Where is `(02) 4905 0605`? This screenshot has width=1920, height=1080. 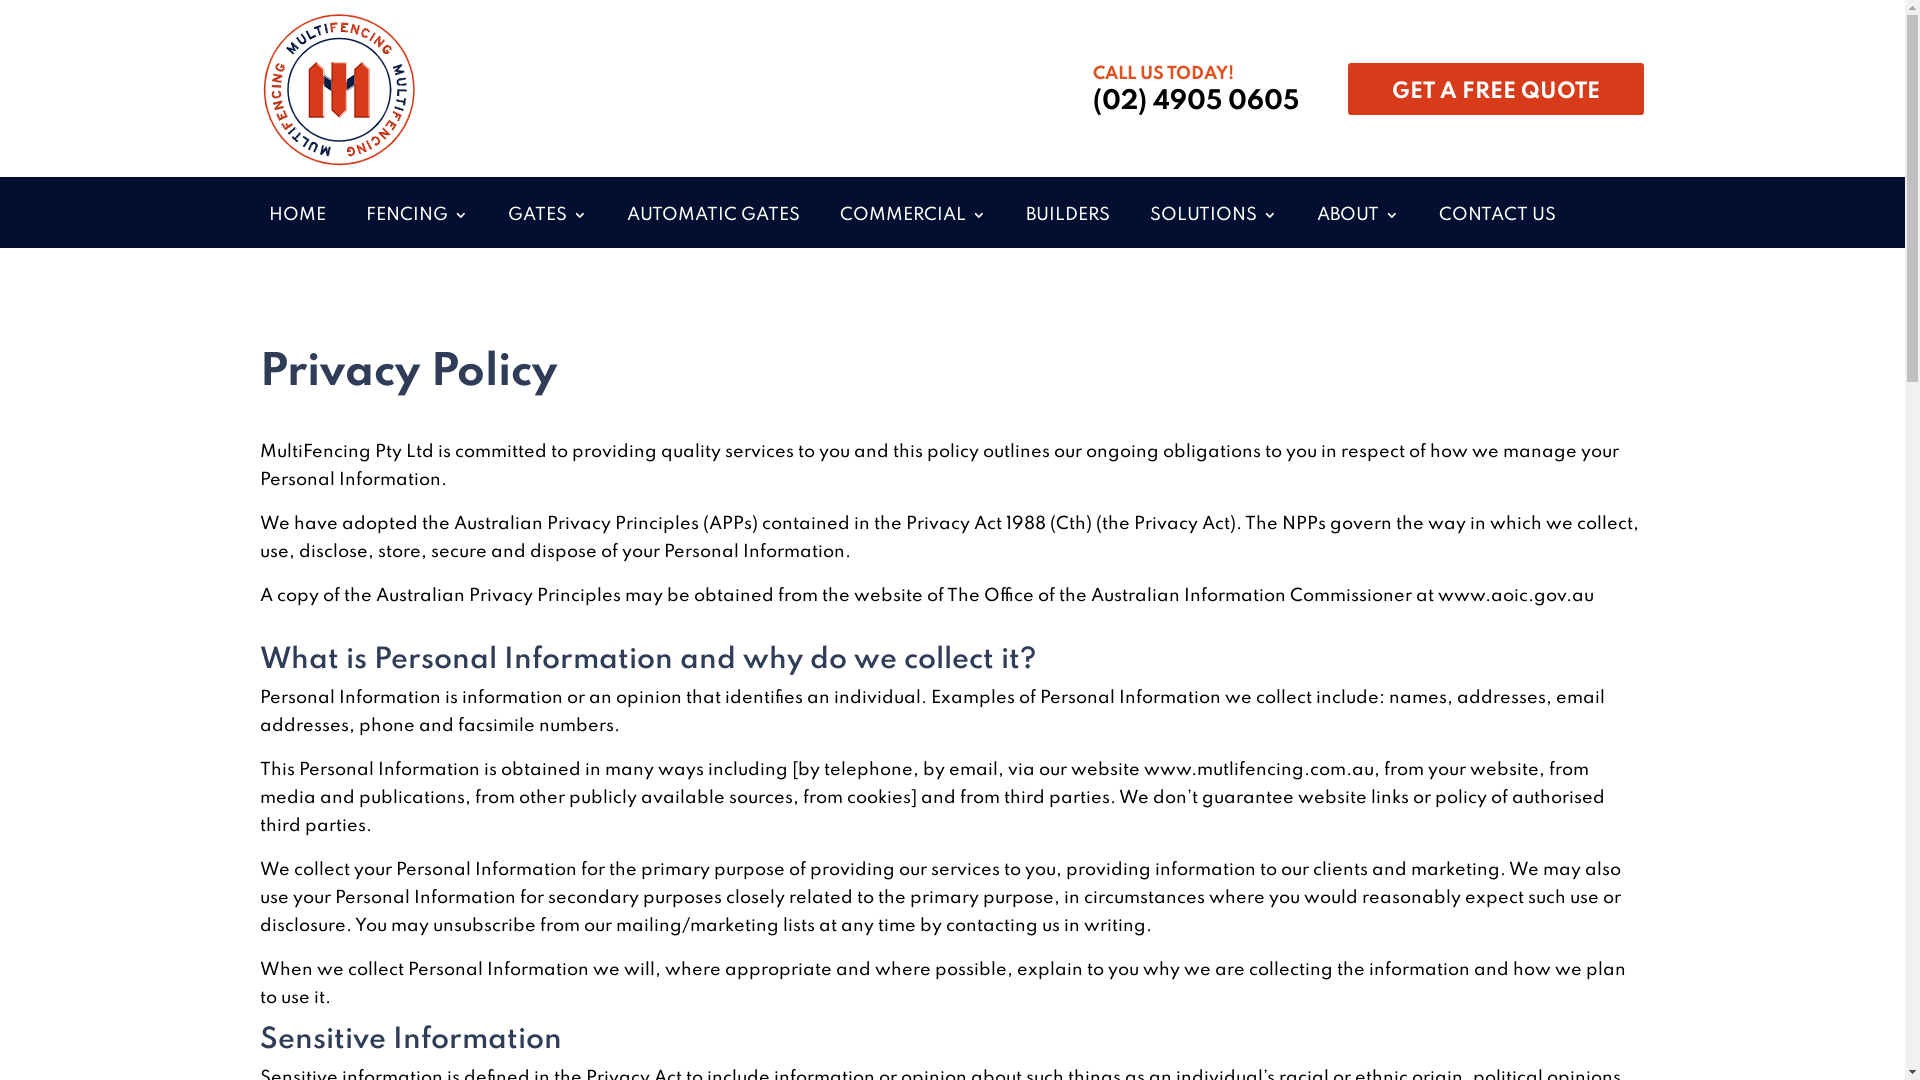
(02) 4905 0605 is located at coordinates (1196, 102).